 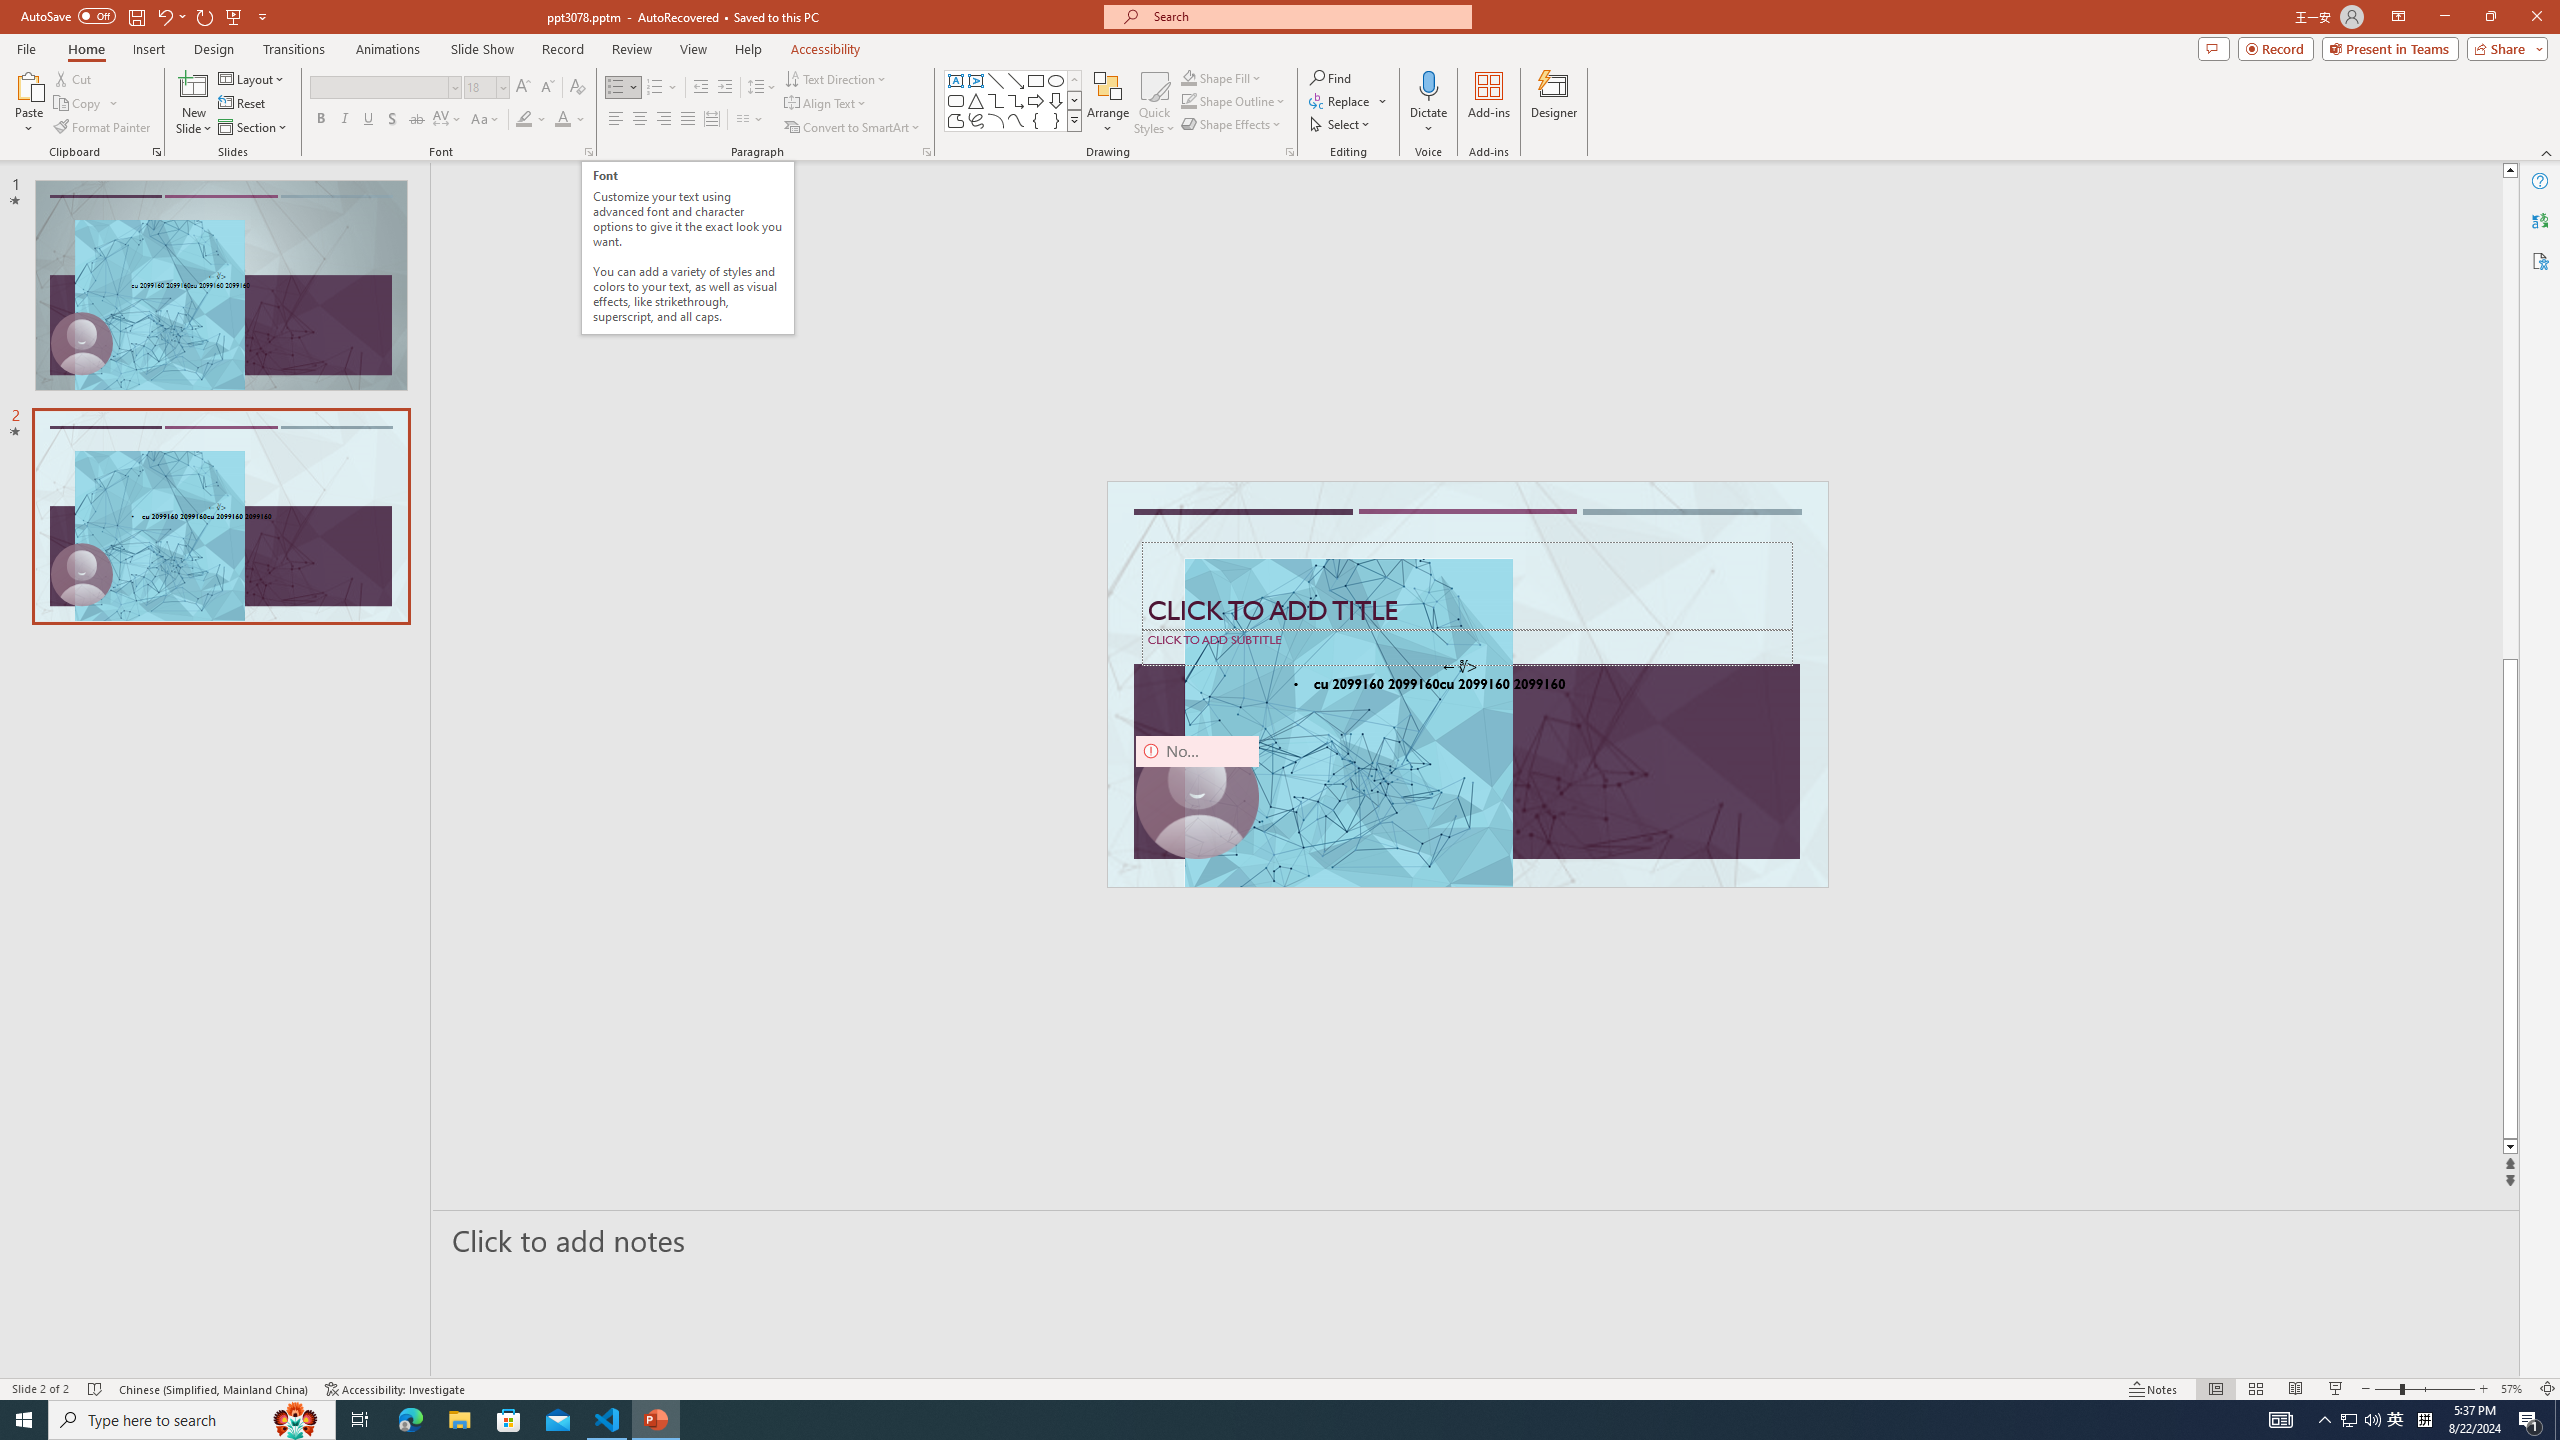 I want to click on Align Text, so click(x=826, y=104).